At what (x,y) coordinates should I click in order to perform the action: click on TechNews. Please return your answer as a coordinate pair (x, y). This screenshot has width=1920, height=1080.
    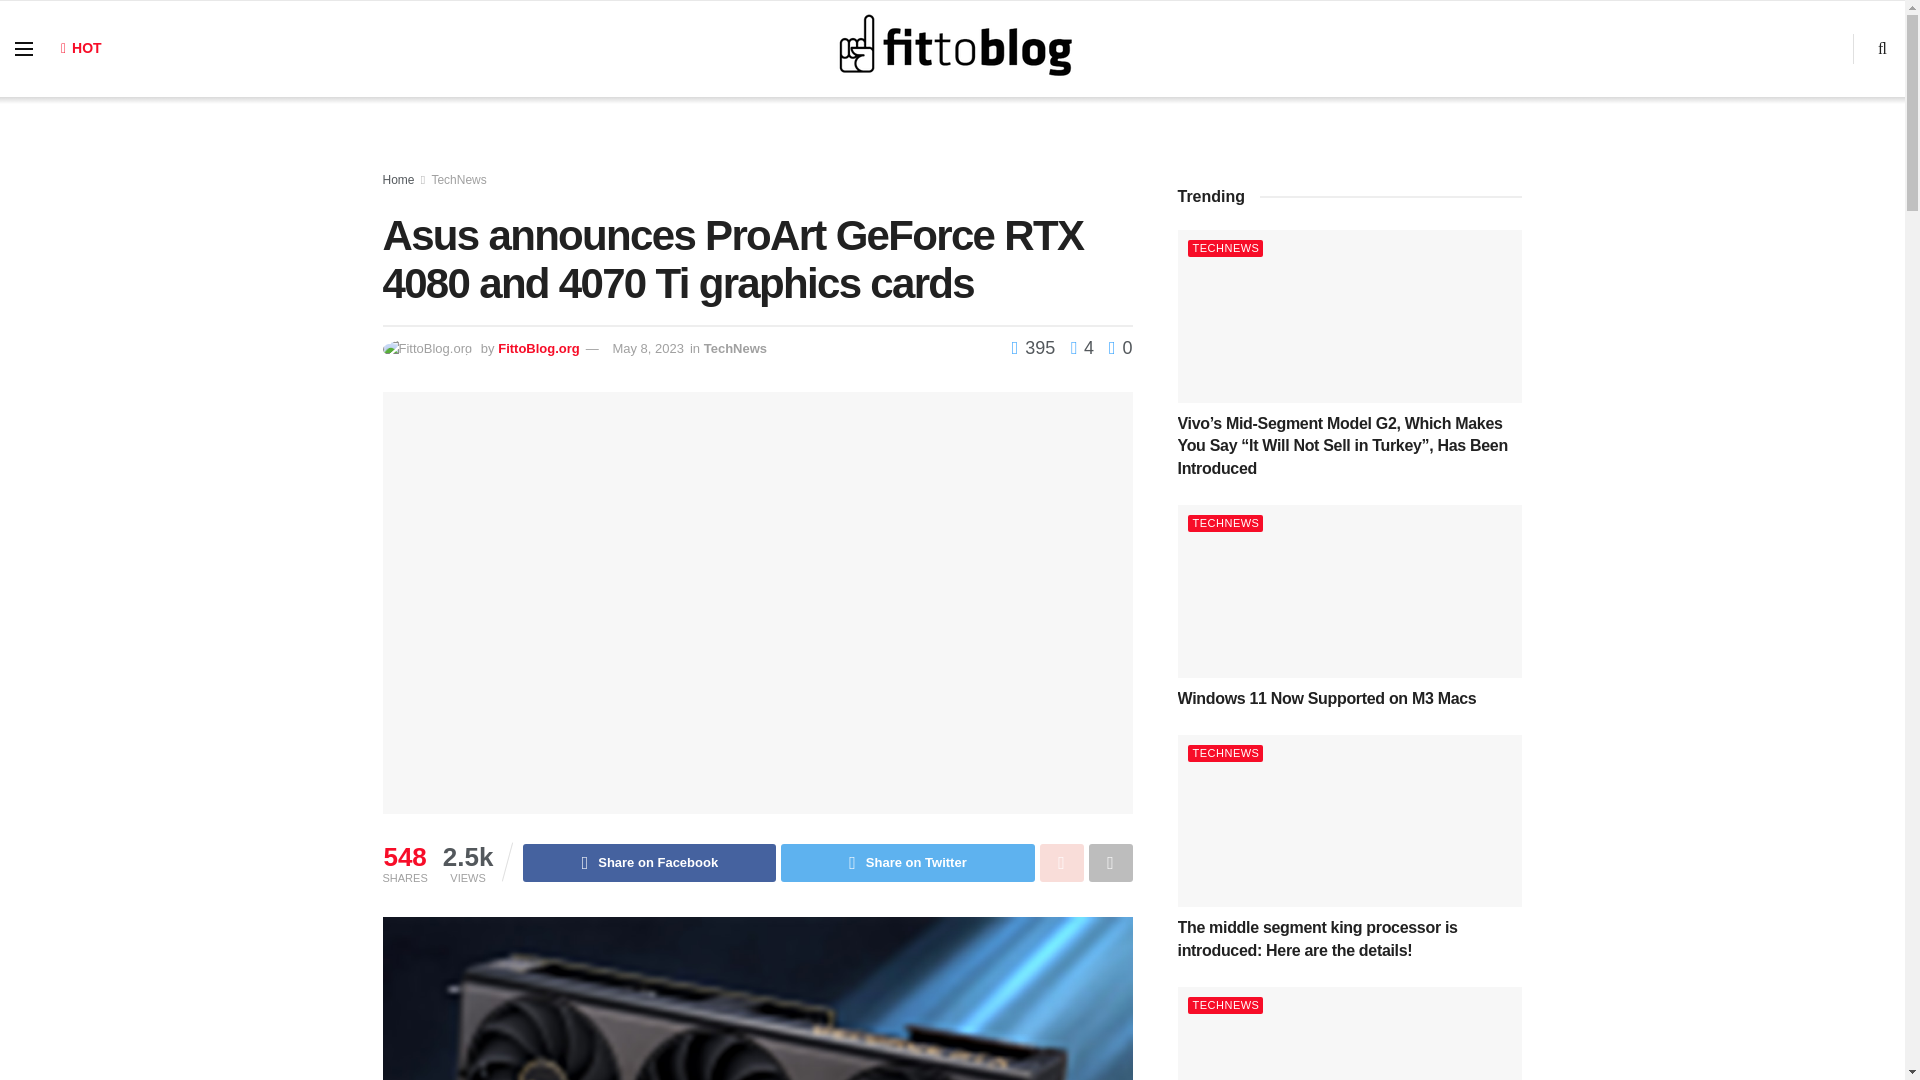
    Looking at the image, I should click on (735, 348).